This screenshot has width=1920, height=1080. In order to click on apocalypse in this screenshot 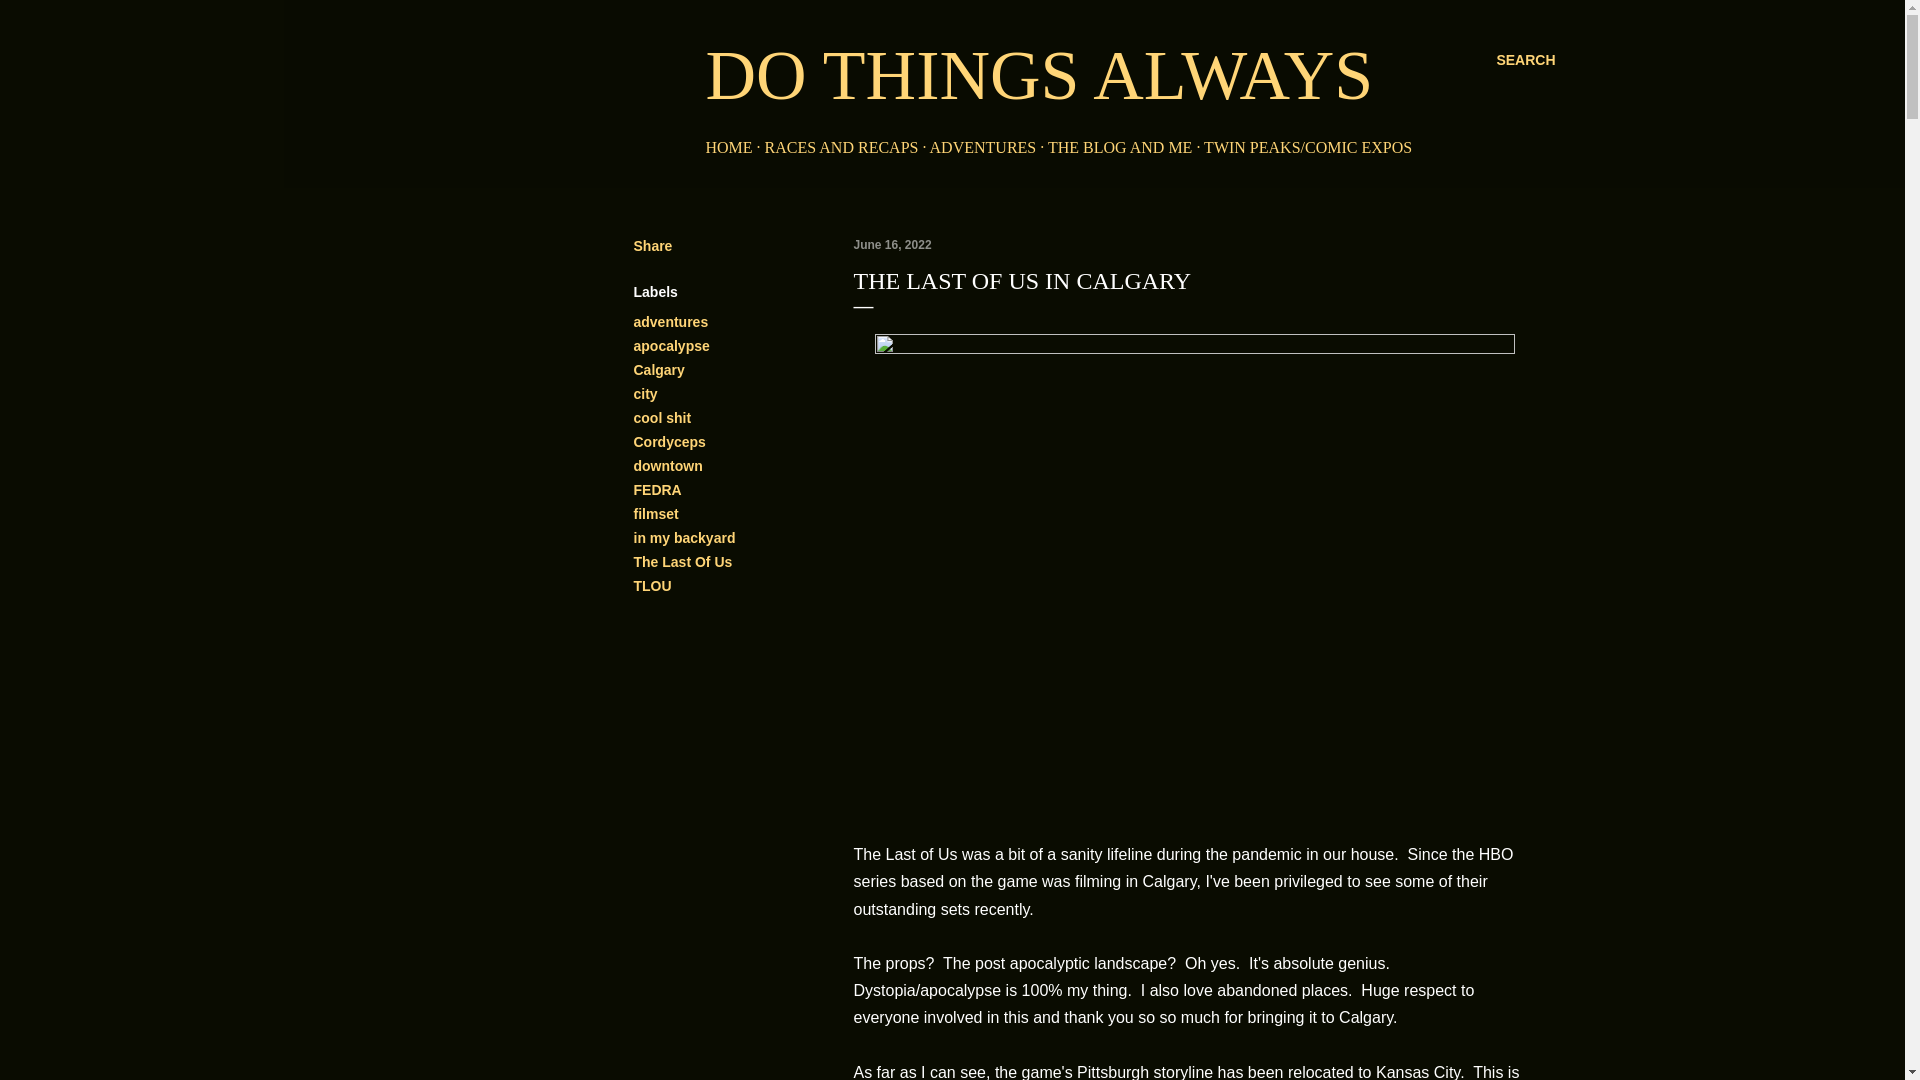, I will do `click(672, 346)`.